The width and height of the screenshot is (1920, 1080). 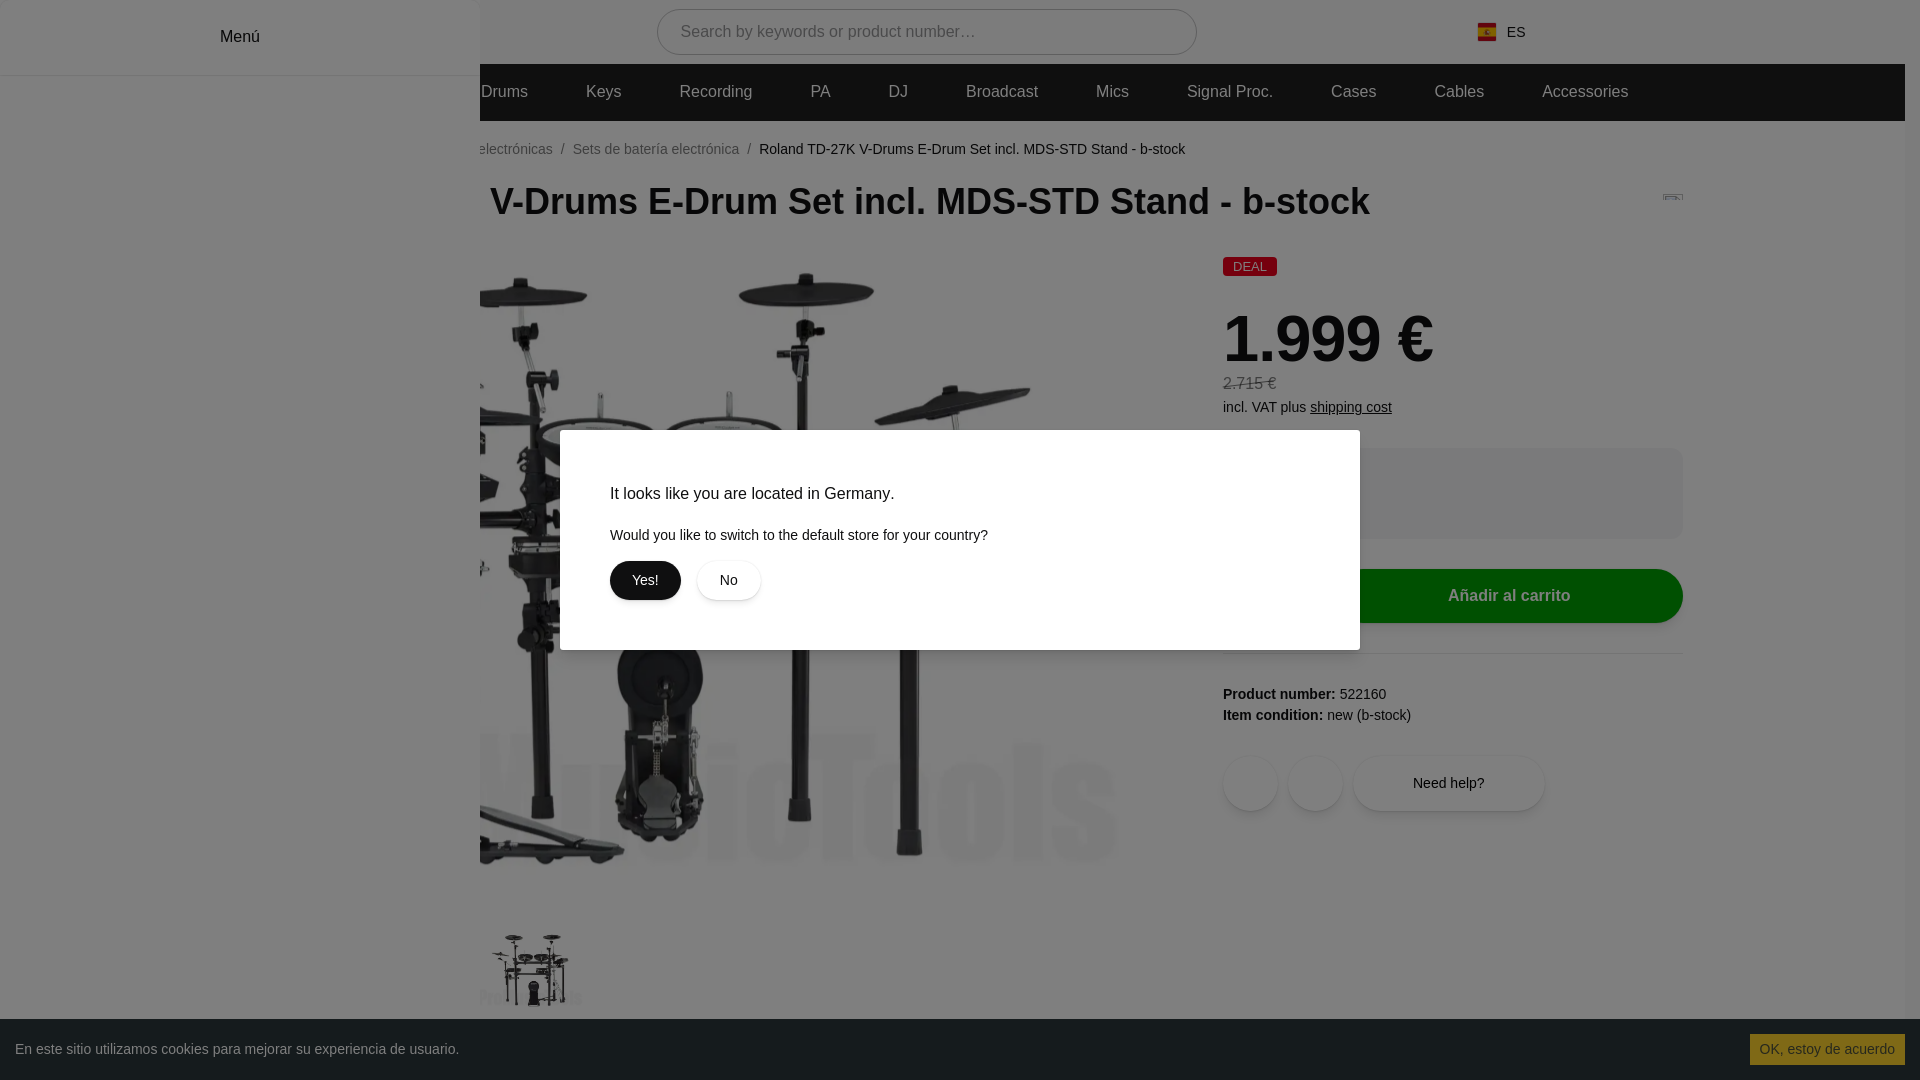 I want to click on Keys, so click(x=604, y=92).